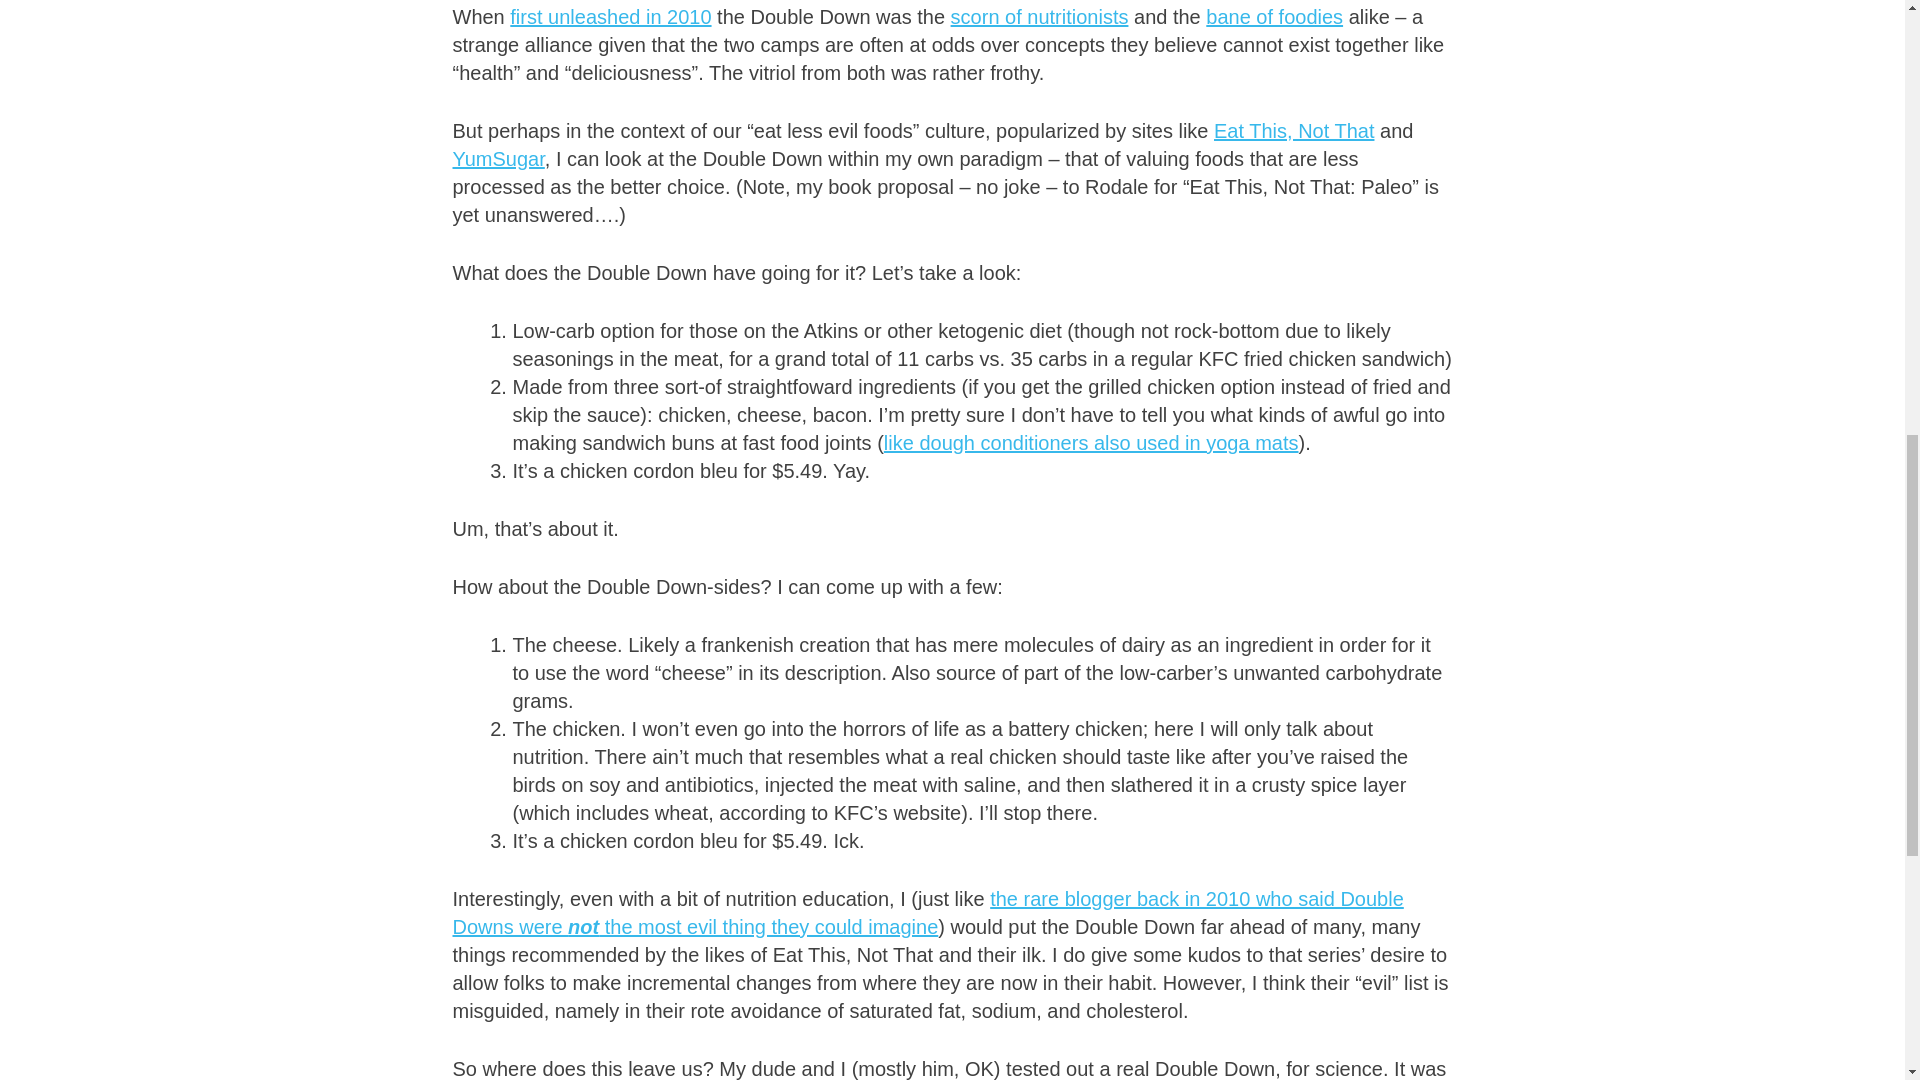  What do you see at coordinates (1274, 17) in the screenshot?
I see `Sam Sifton NY Times` at bounding box center [1274, 17].